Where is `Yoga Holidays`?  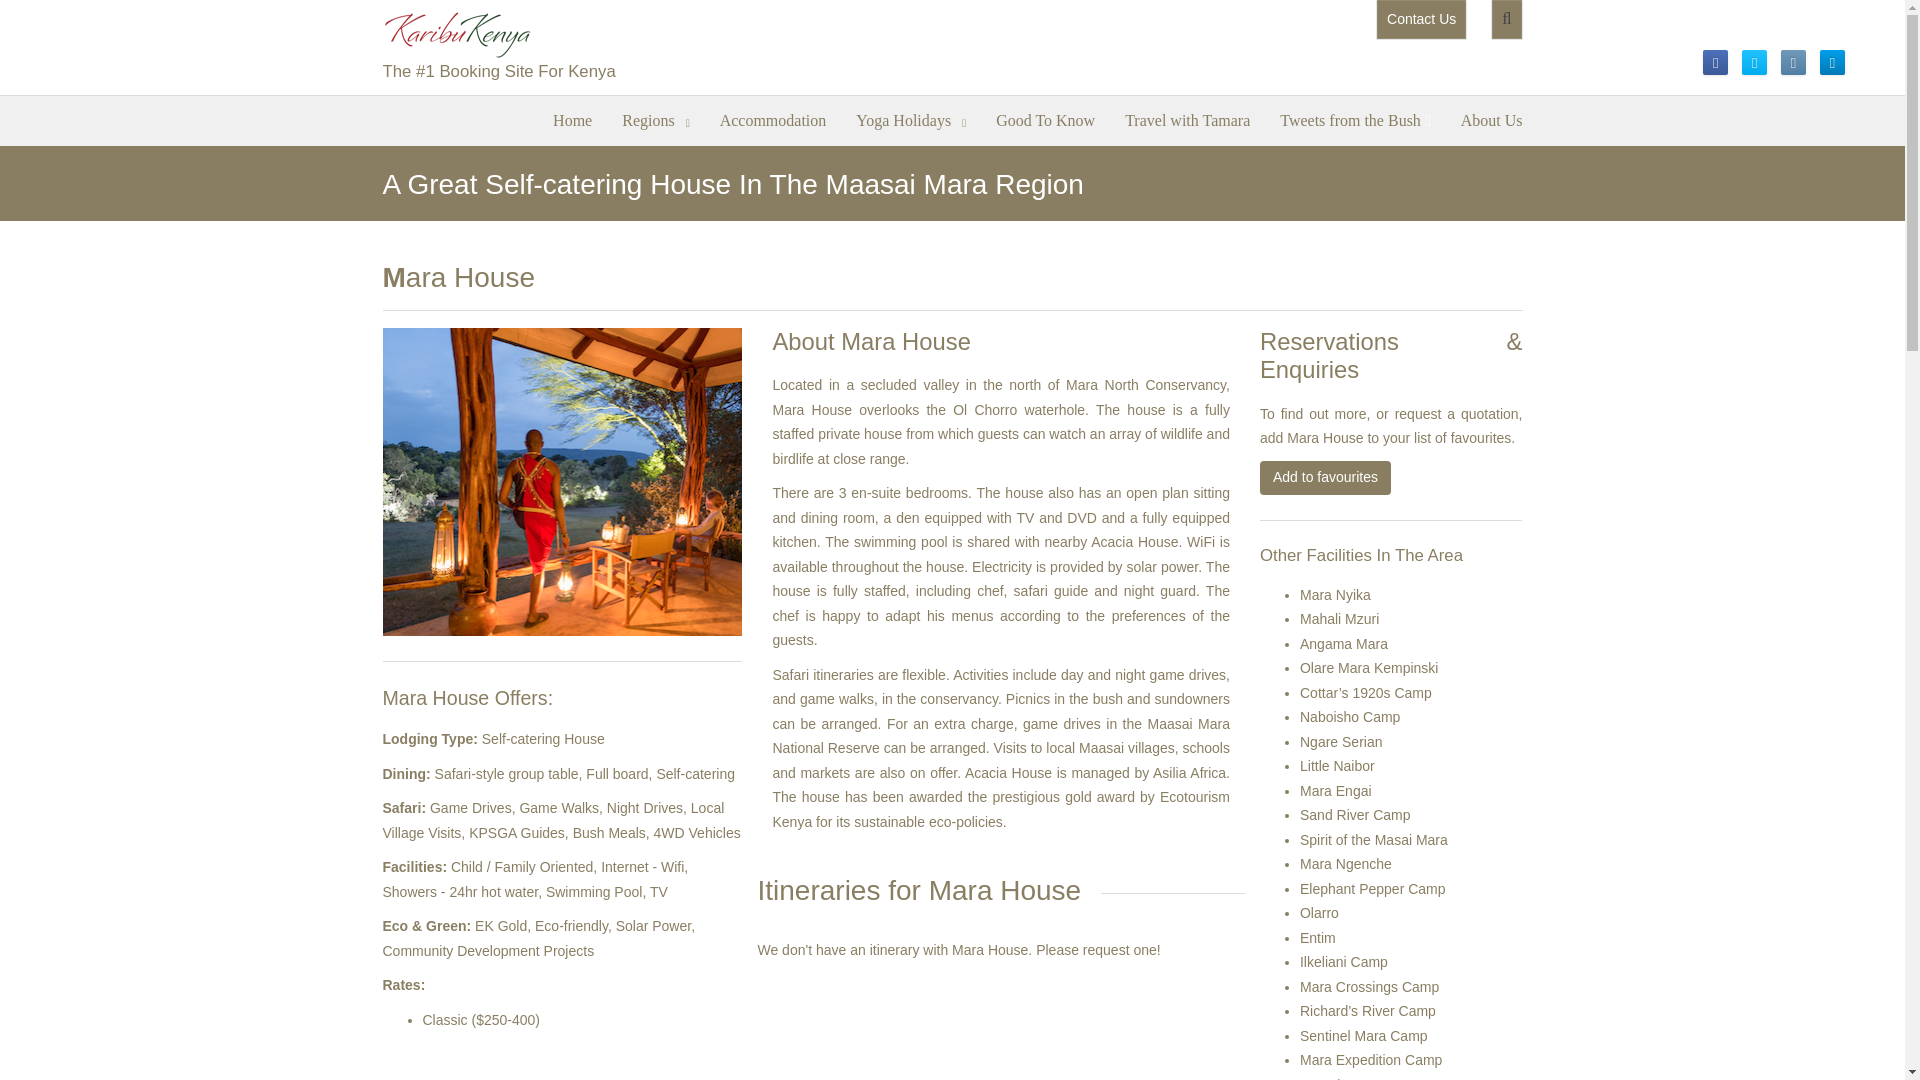
Yoga Holidays is located at coordinates (910, 118).